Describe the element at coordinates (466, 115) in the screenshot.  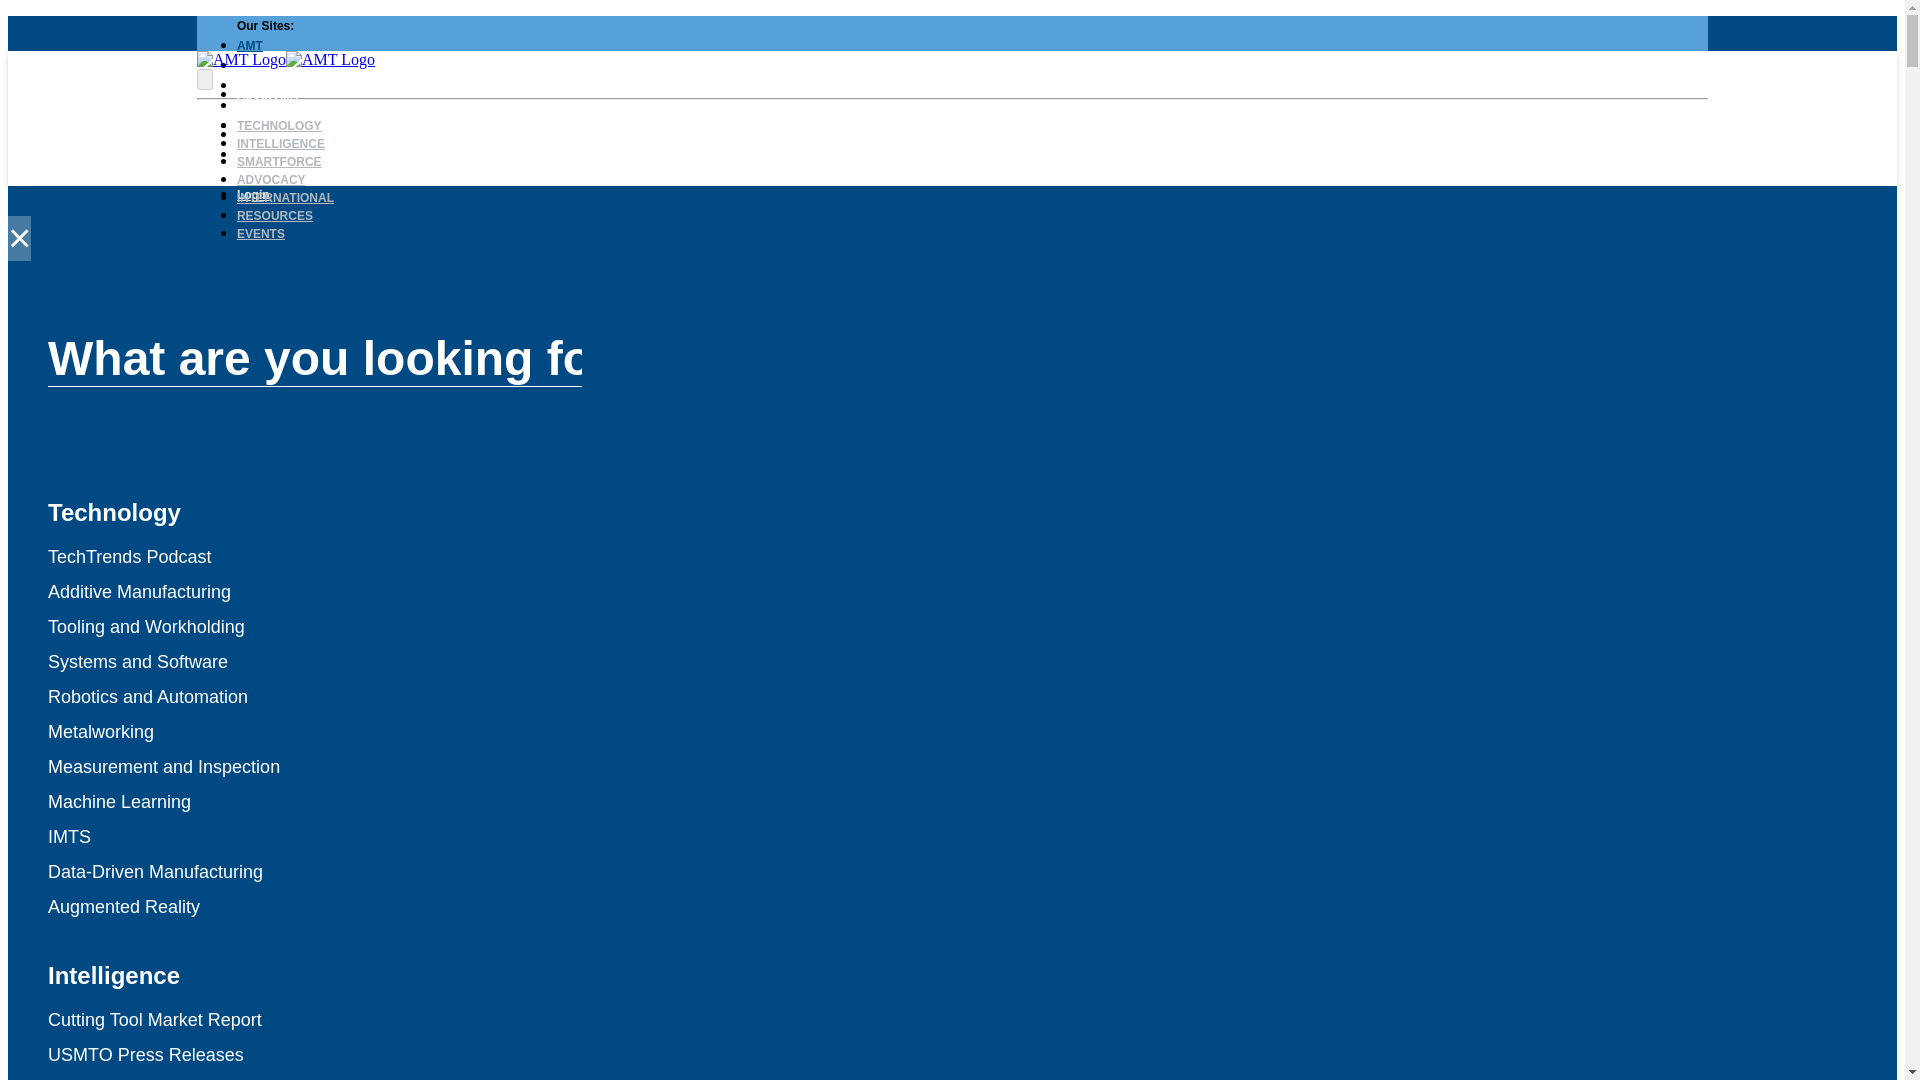
I see `Get Involved` at that location.